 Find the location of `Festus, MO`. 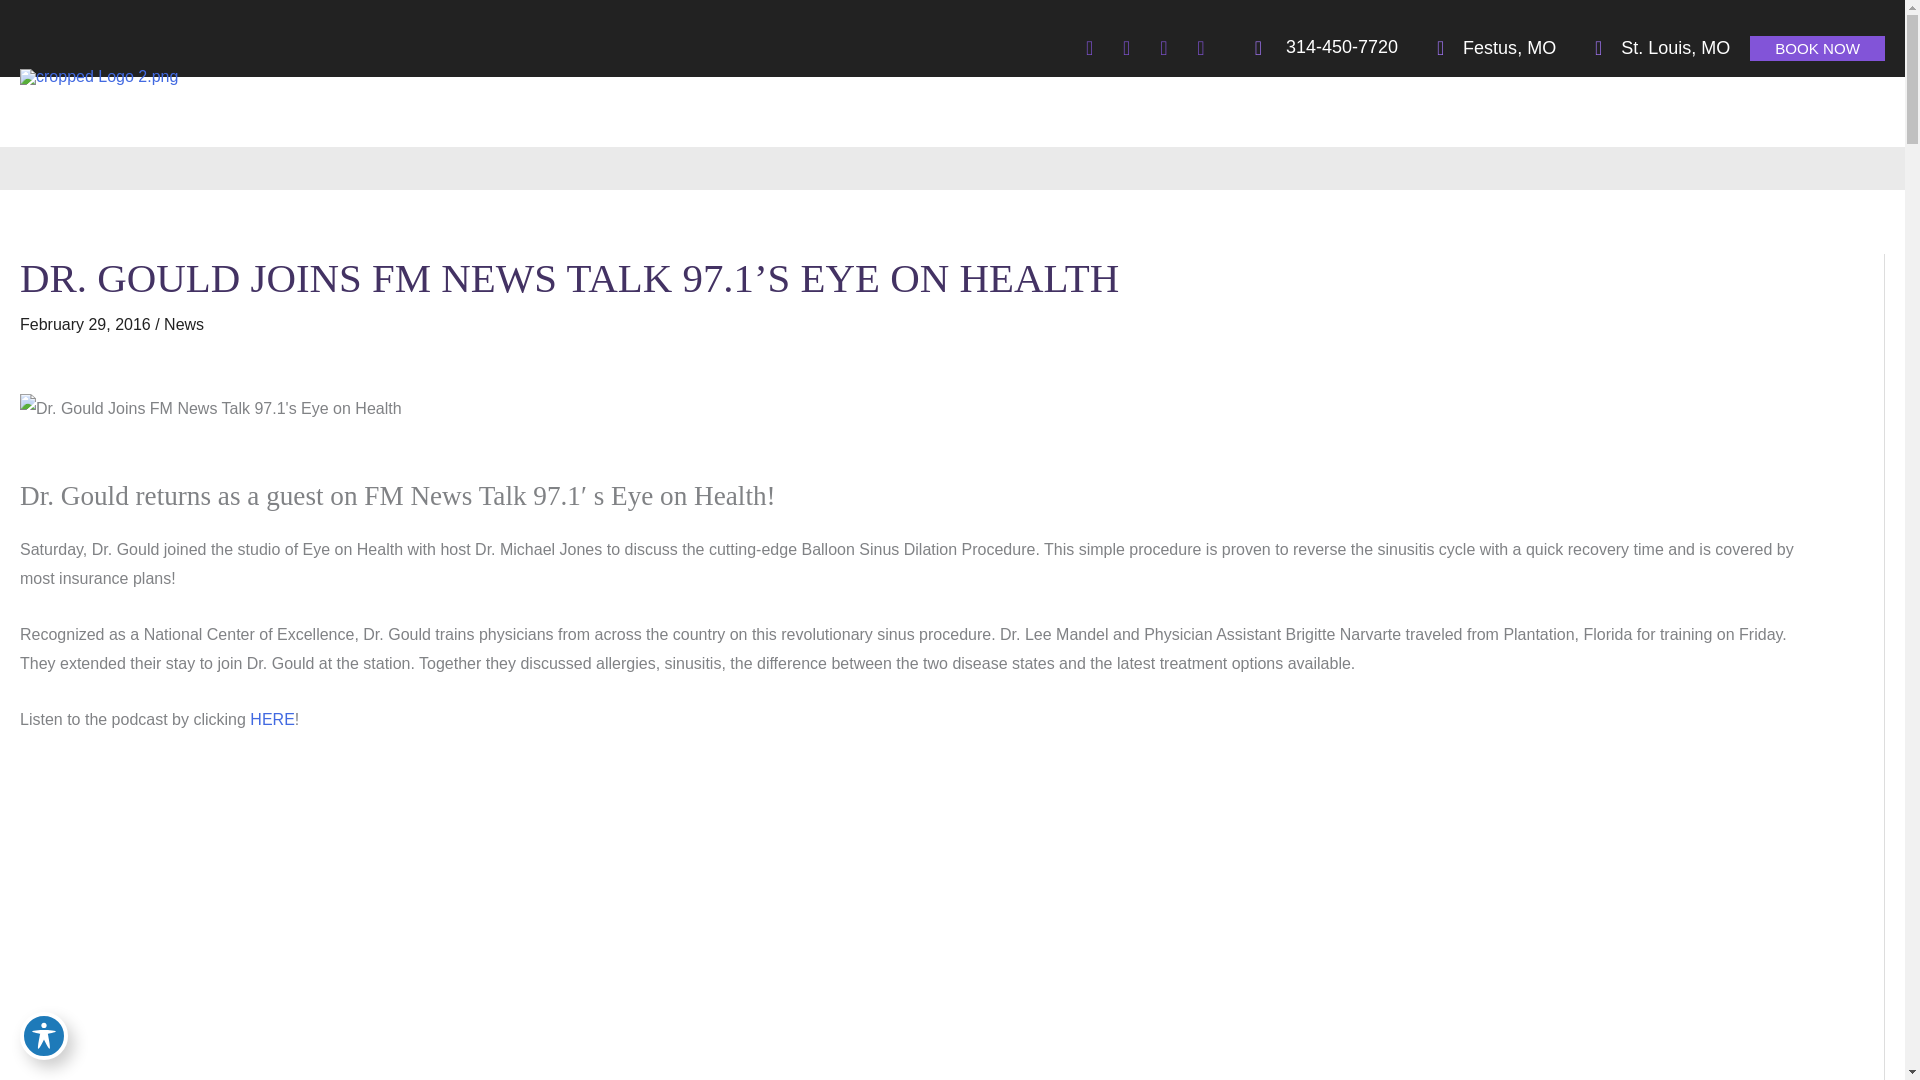

Festus, MO is located at coordinates (1486, 48).